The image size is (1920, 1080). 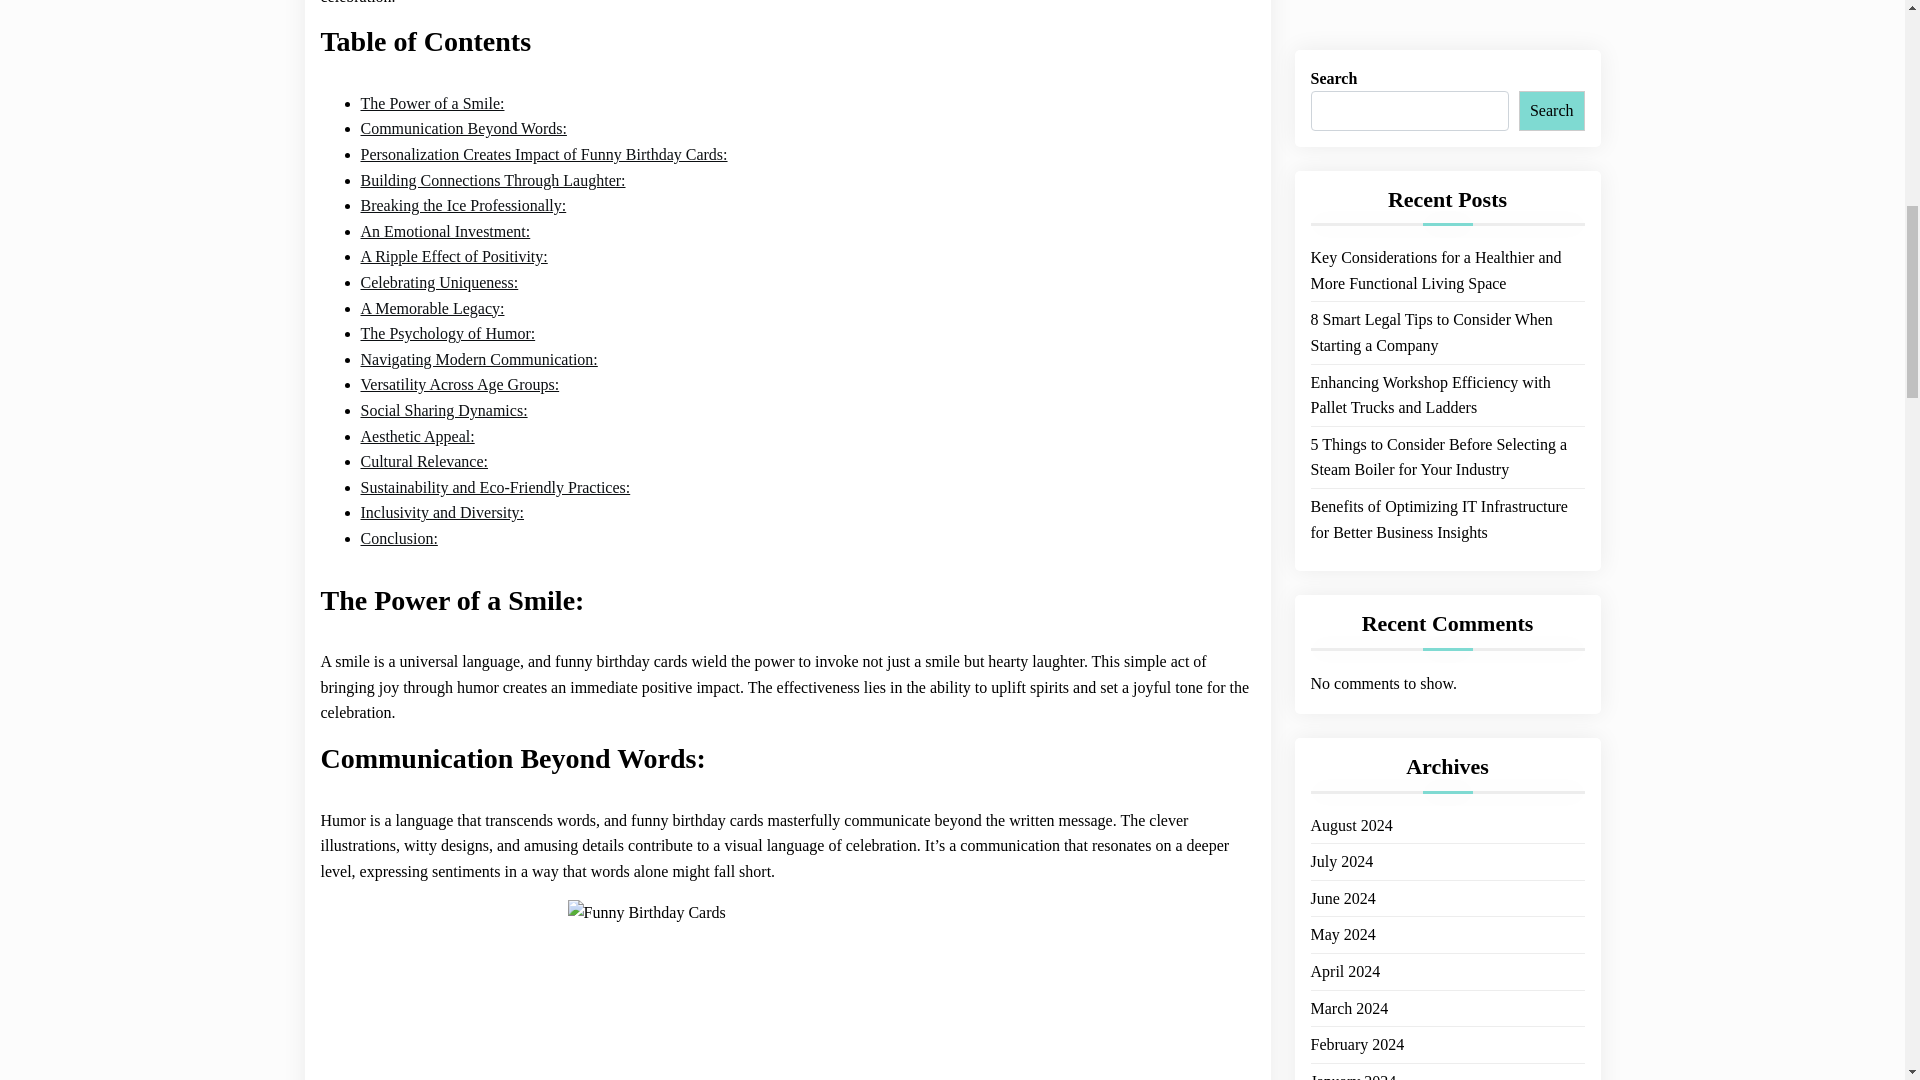 I want to click on Communication Beyond Words:, so click(x=463, y=128).